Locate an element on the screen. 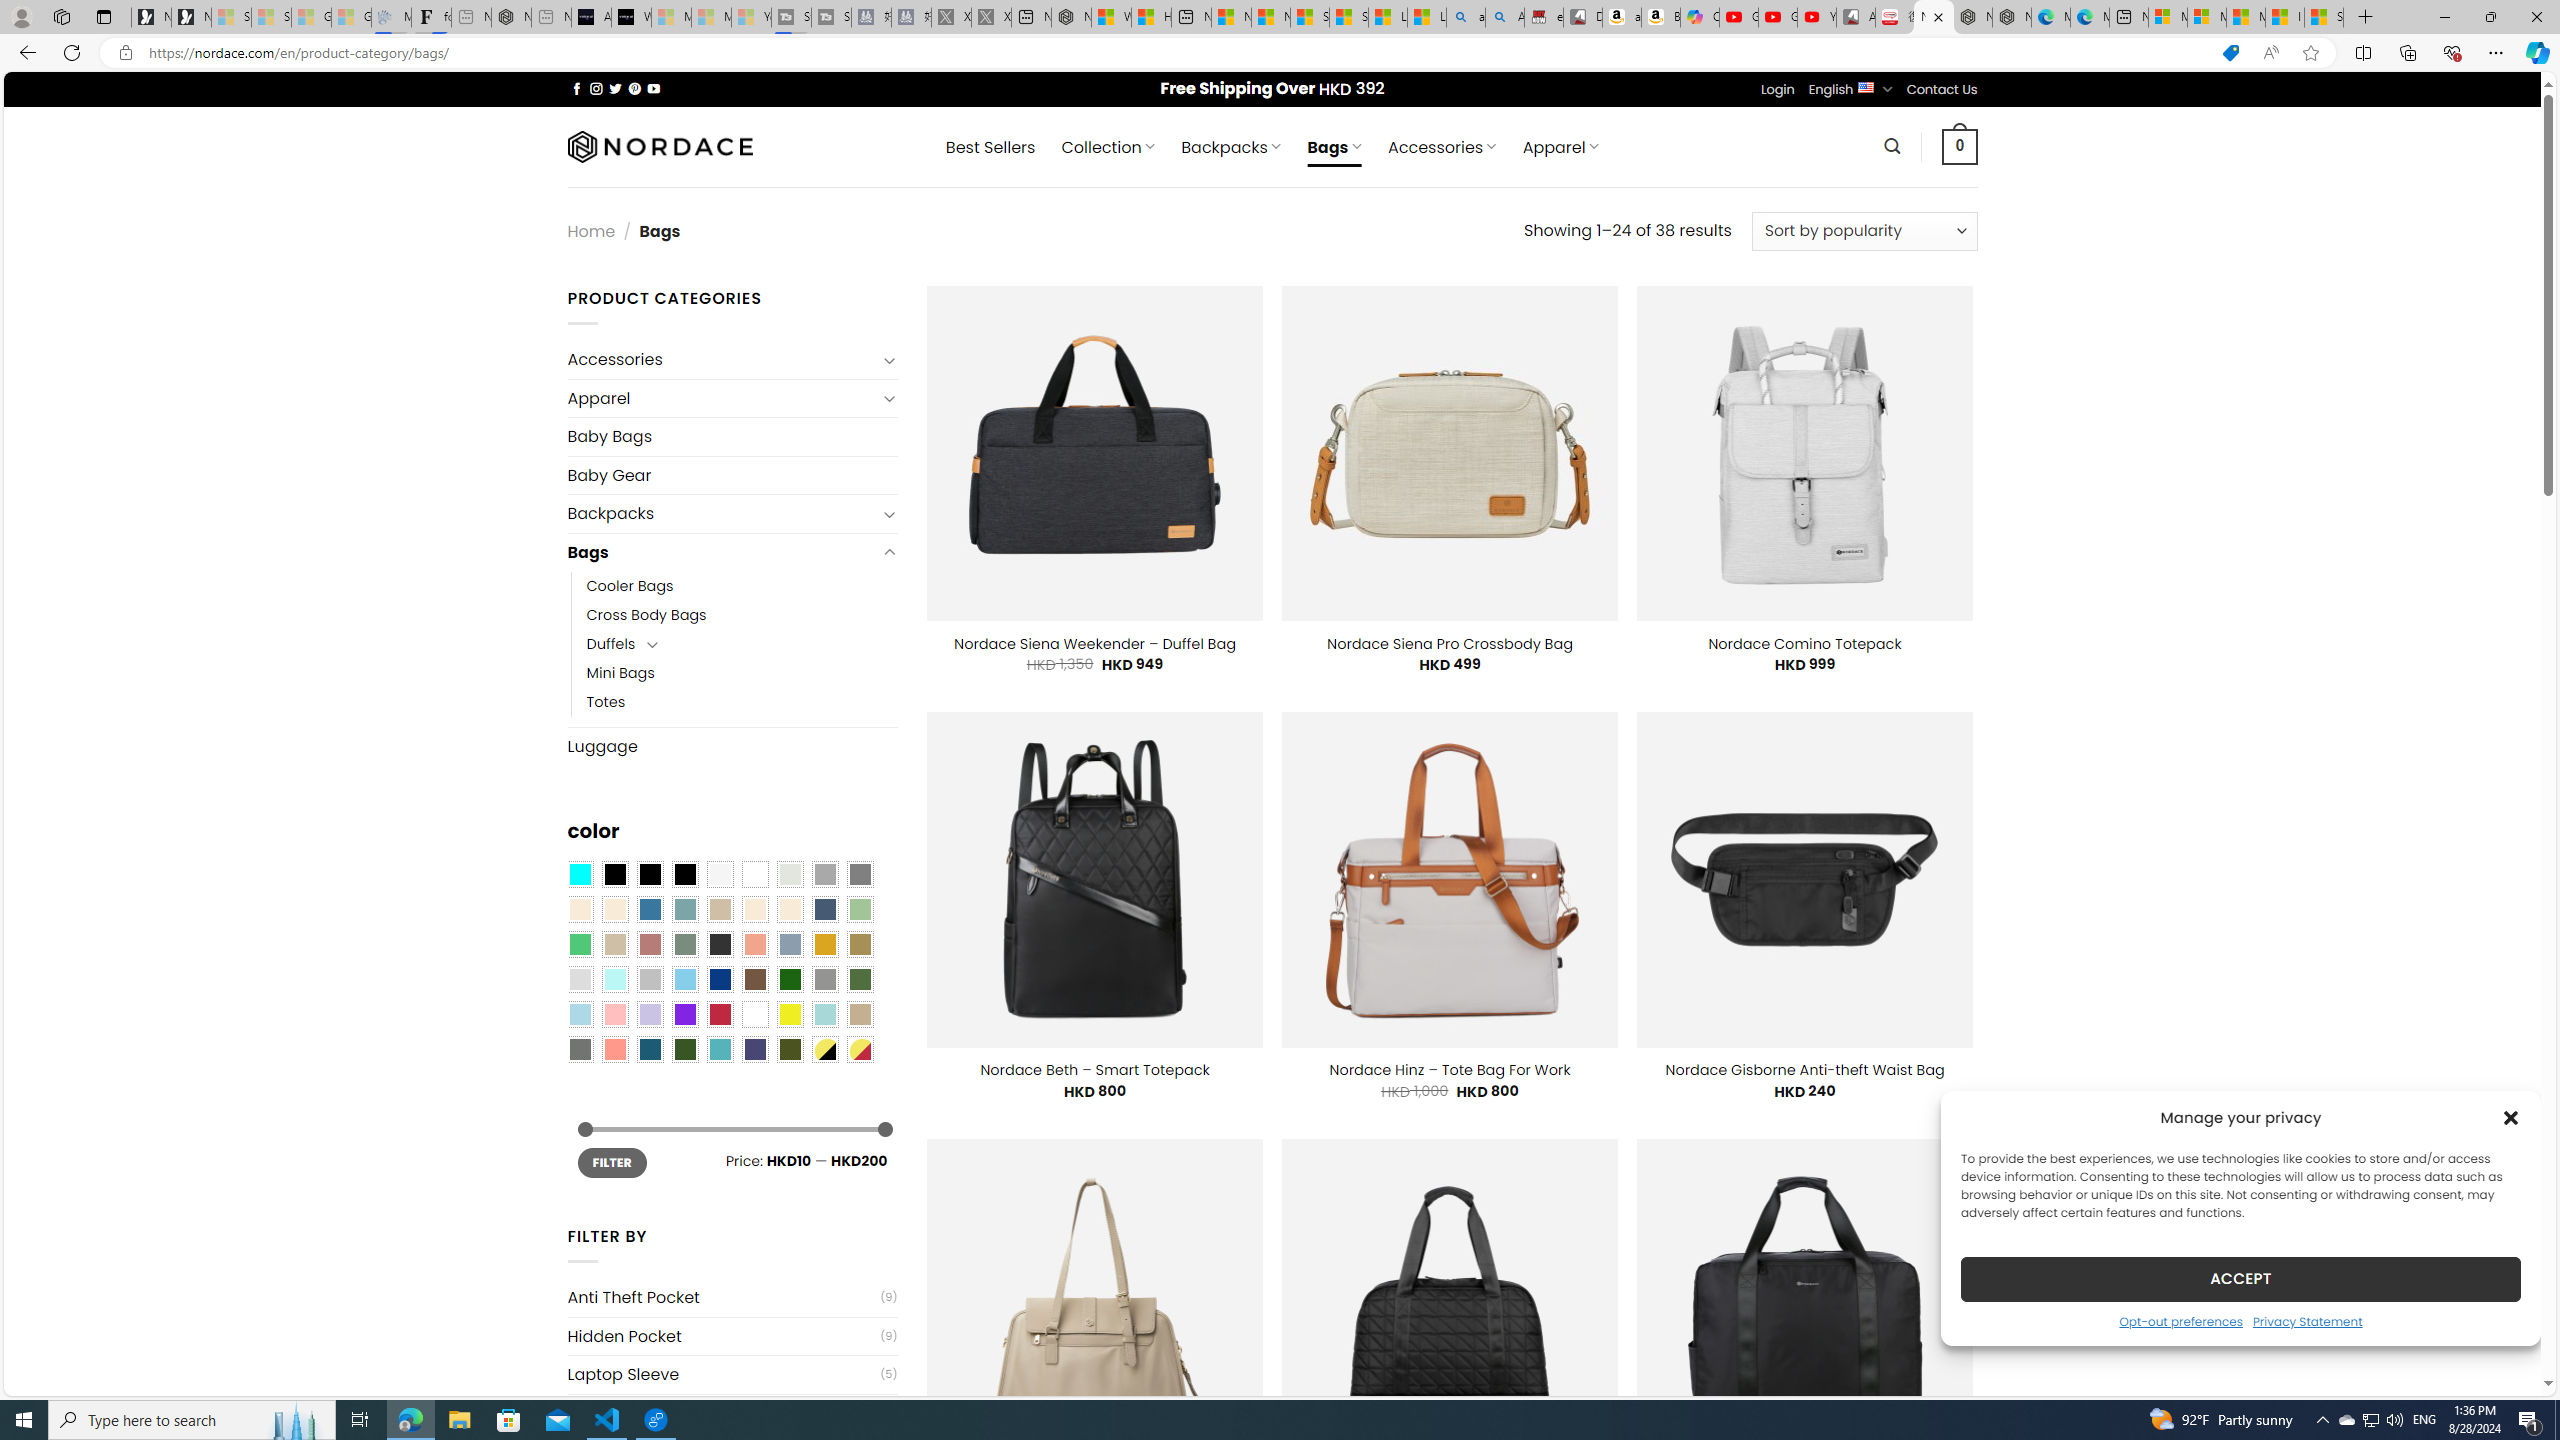 The image size is (2560, 1440). Nordace - My Account is located at coordinates (1070, 17).